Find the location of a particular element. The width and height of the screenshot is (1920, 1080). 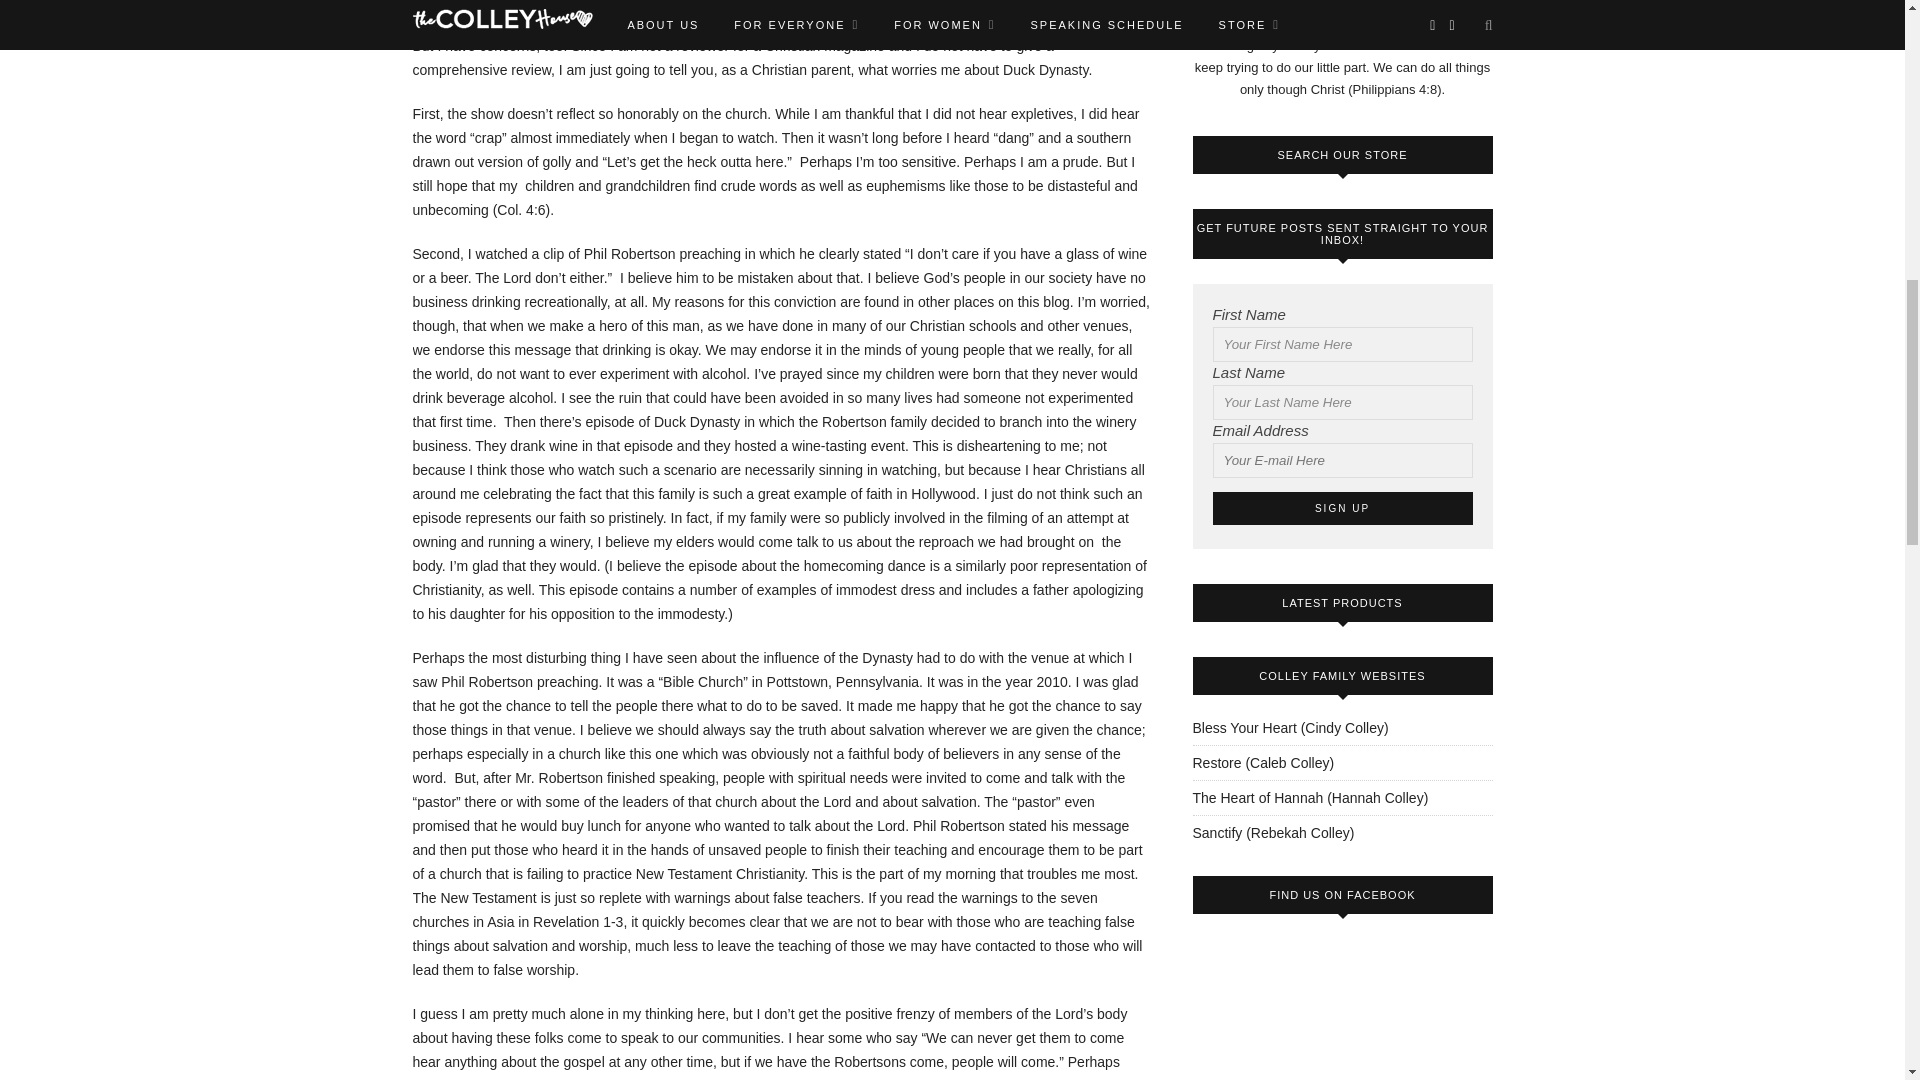

Your Last Name Here is located at coordinates (1342, 402).